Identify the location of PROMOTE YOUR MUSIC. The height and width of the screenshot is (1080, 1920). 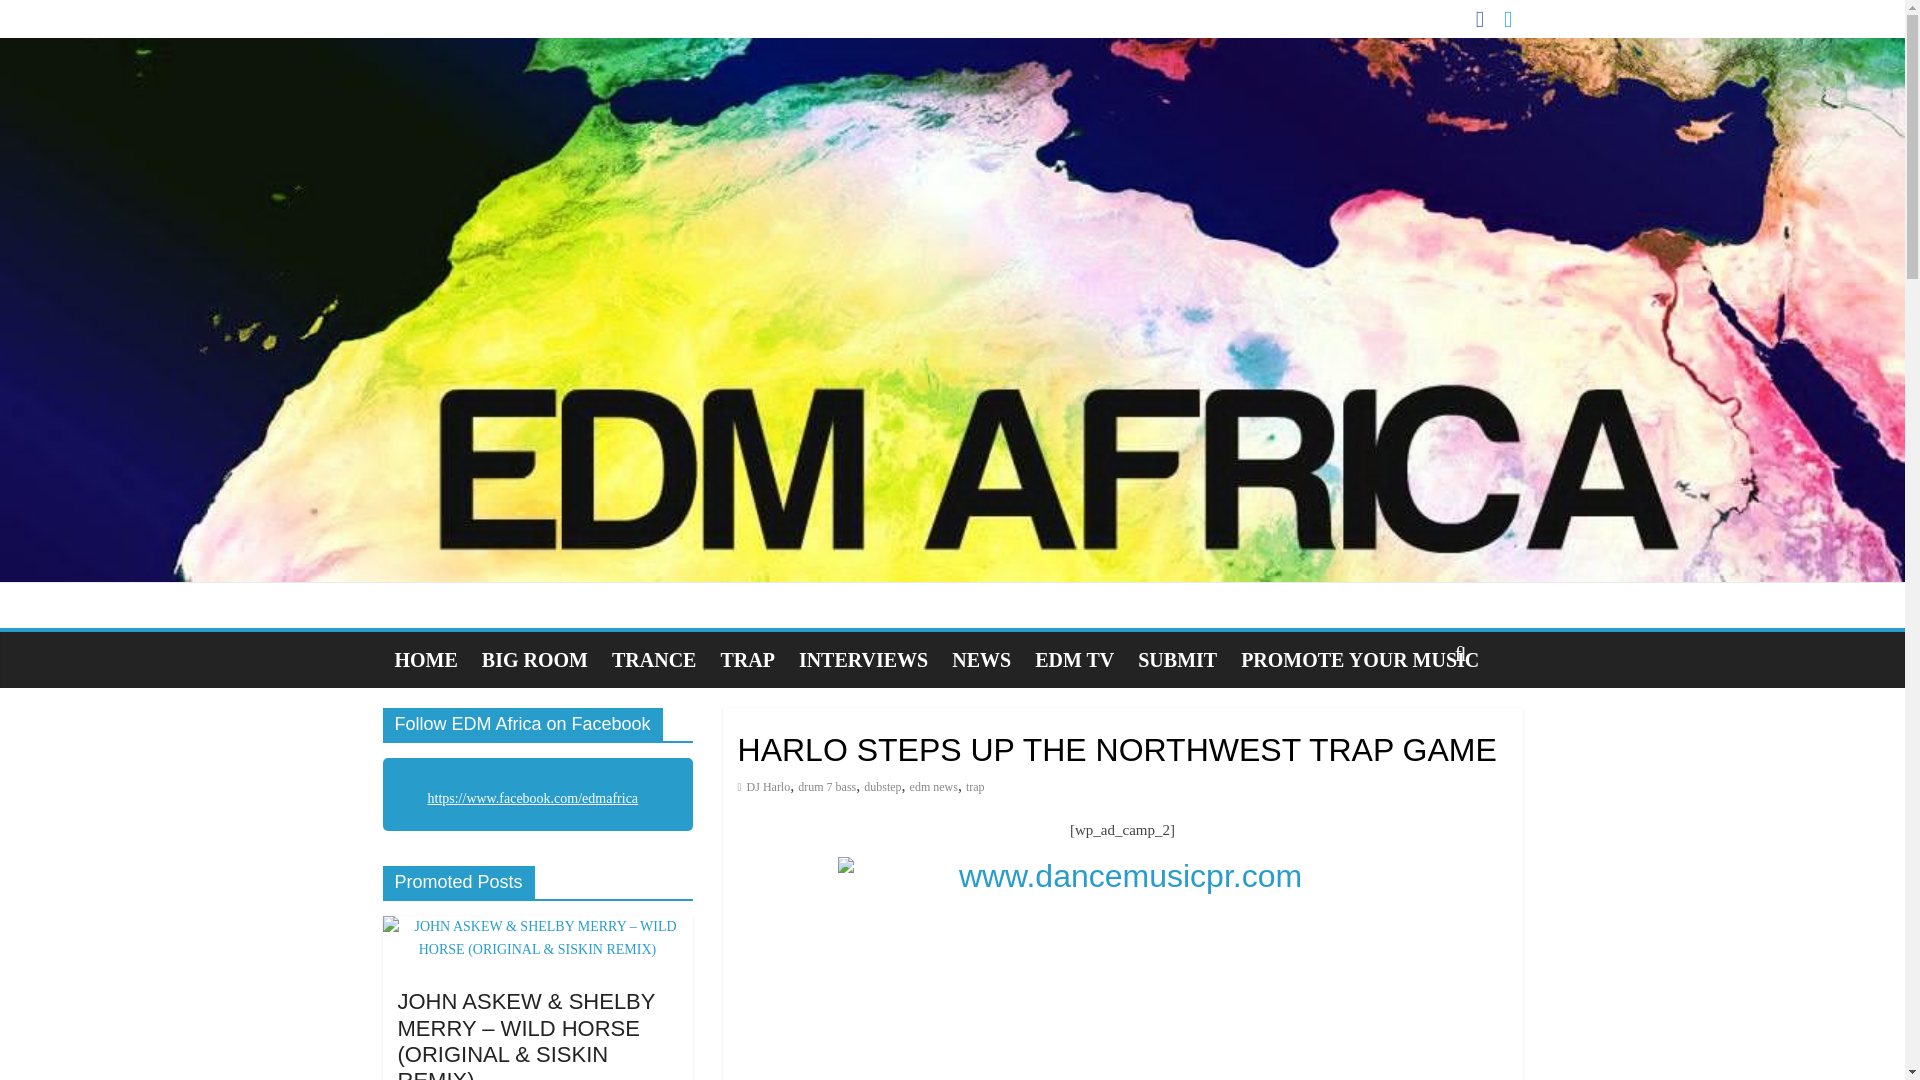
(1360, 659).